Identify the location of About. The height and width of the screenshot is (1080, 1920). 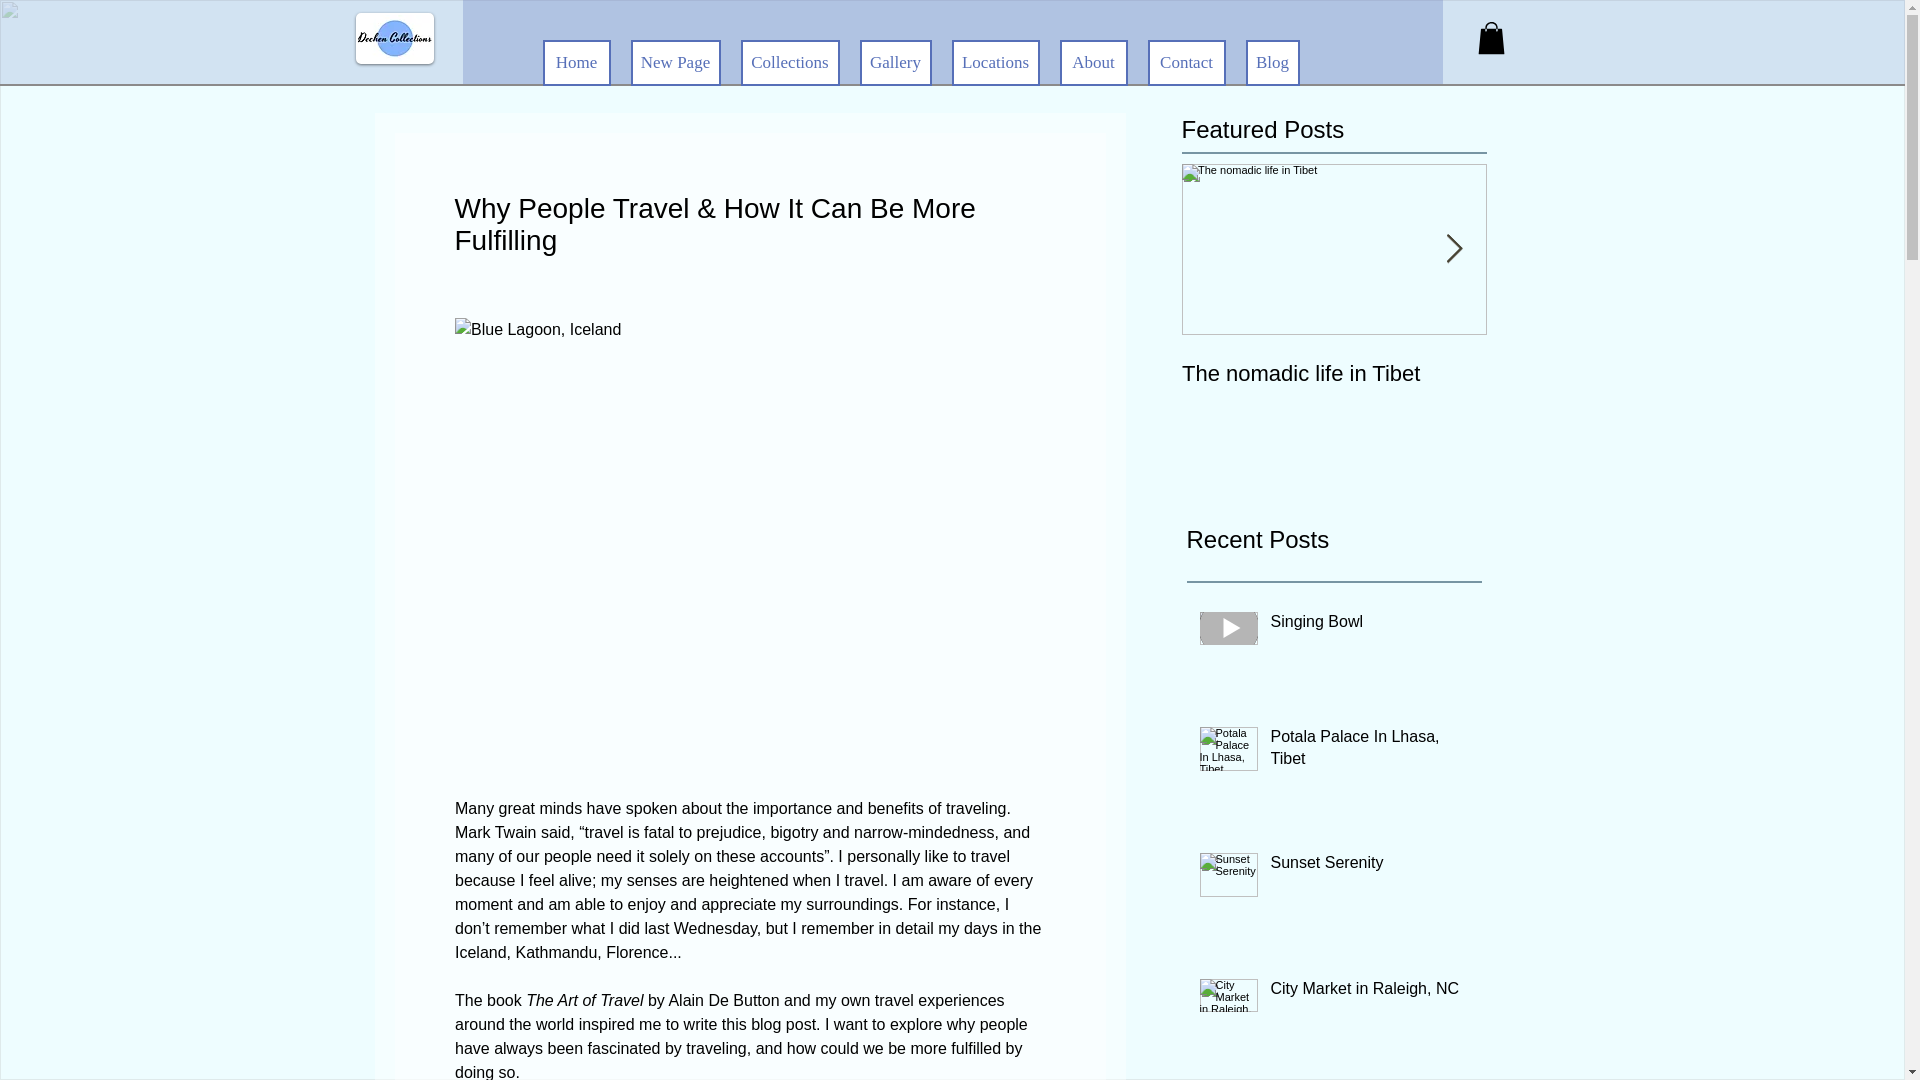
(1334, 329).